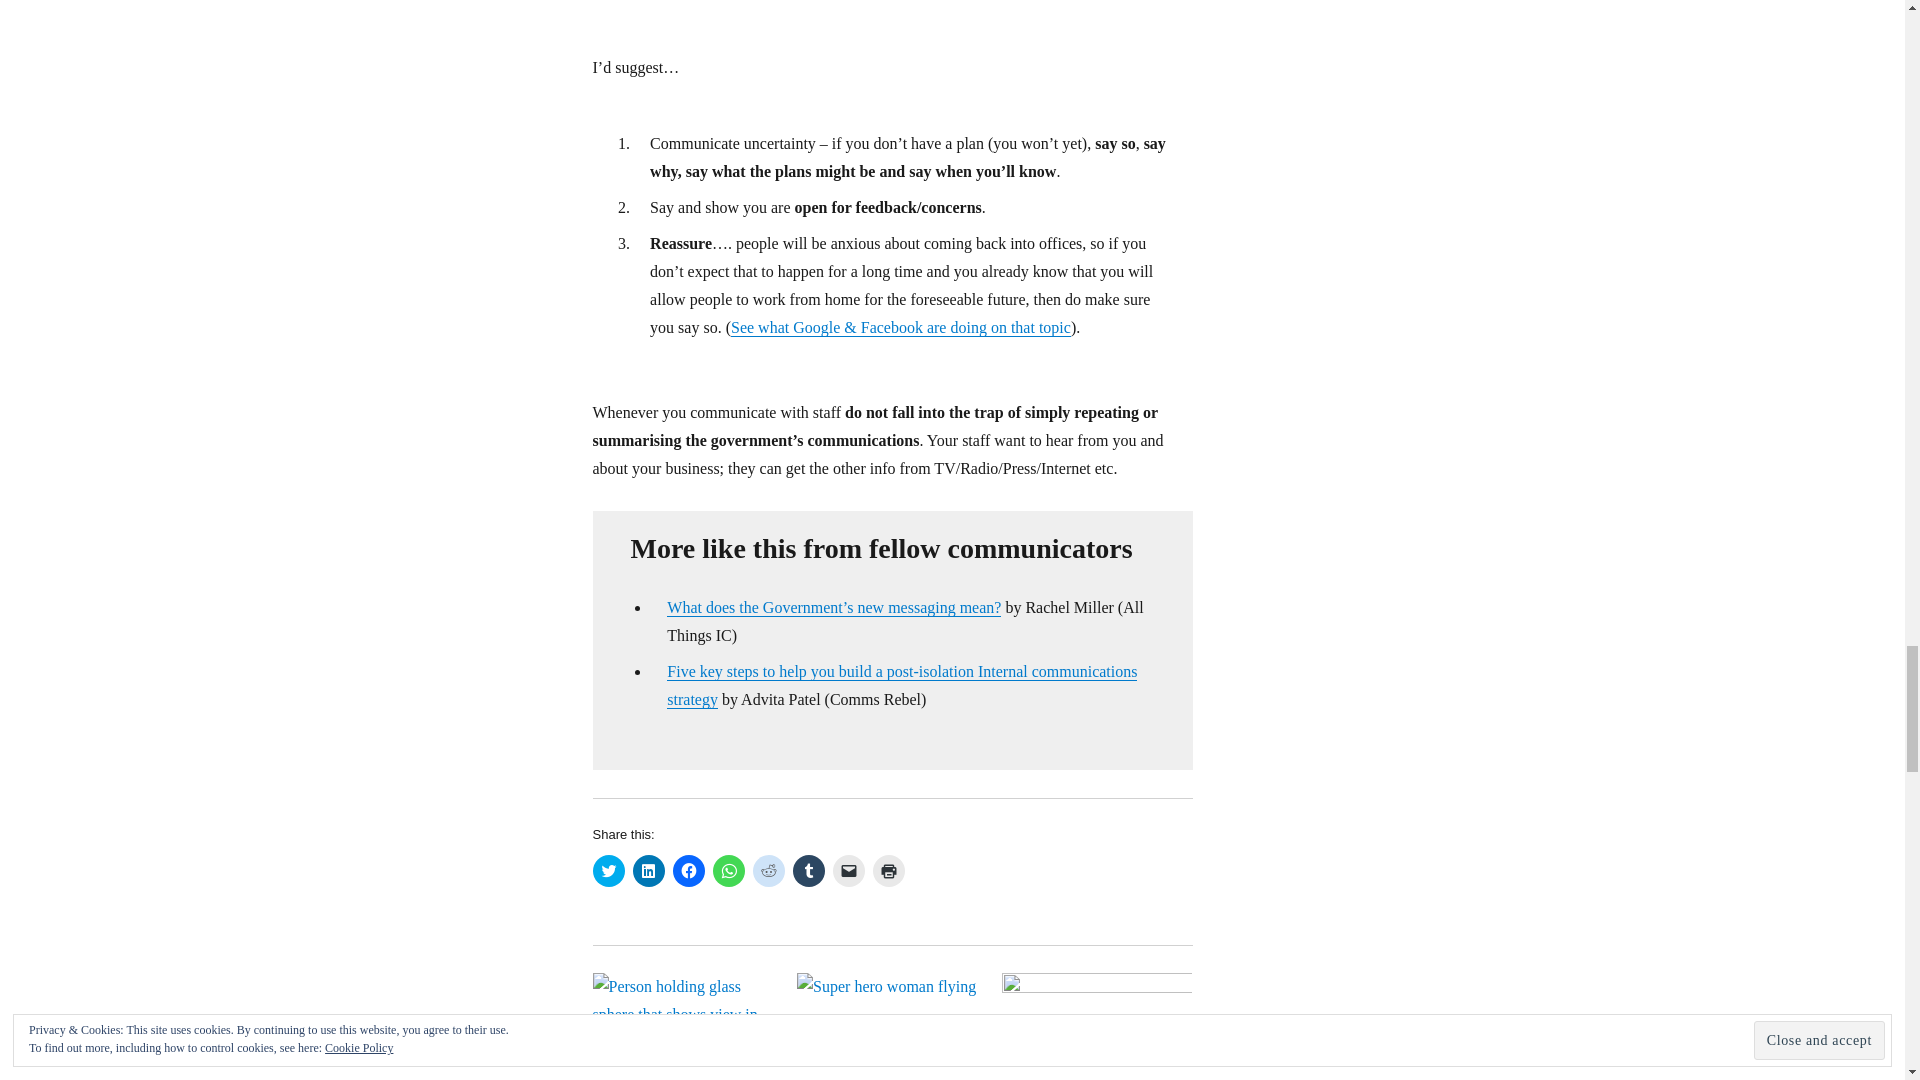  What do you see at coordinates (1097, 1026) in the screenshot?
I see `UX design meets internal communications` at bounding box center [1097, 1026].